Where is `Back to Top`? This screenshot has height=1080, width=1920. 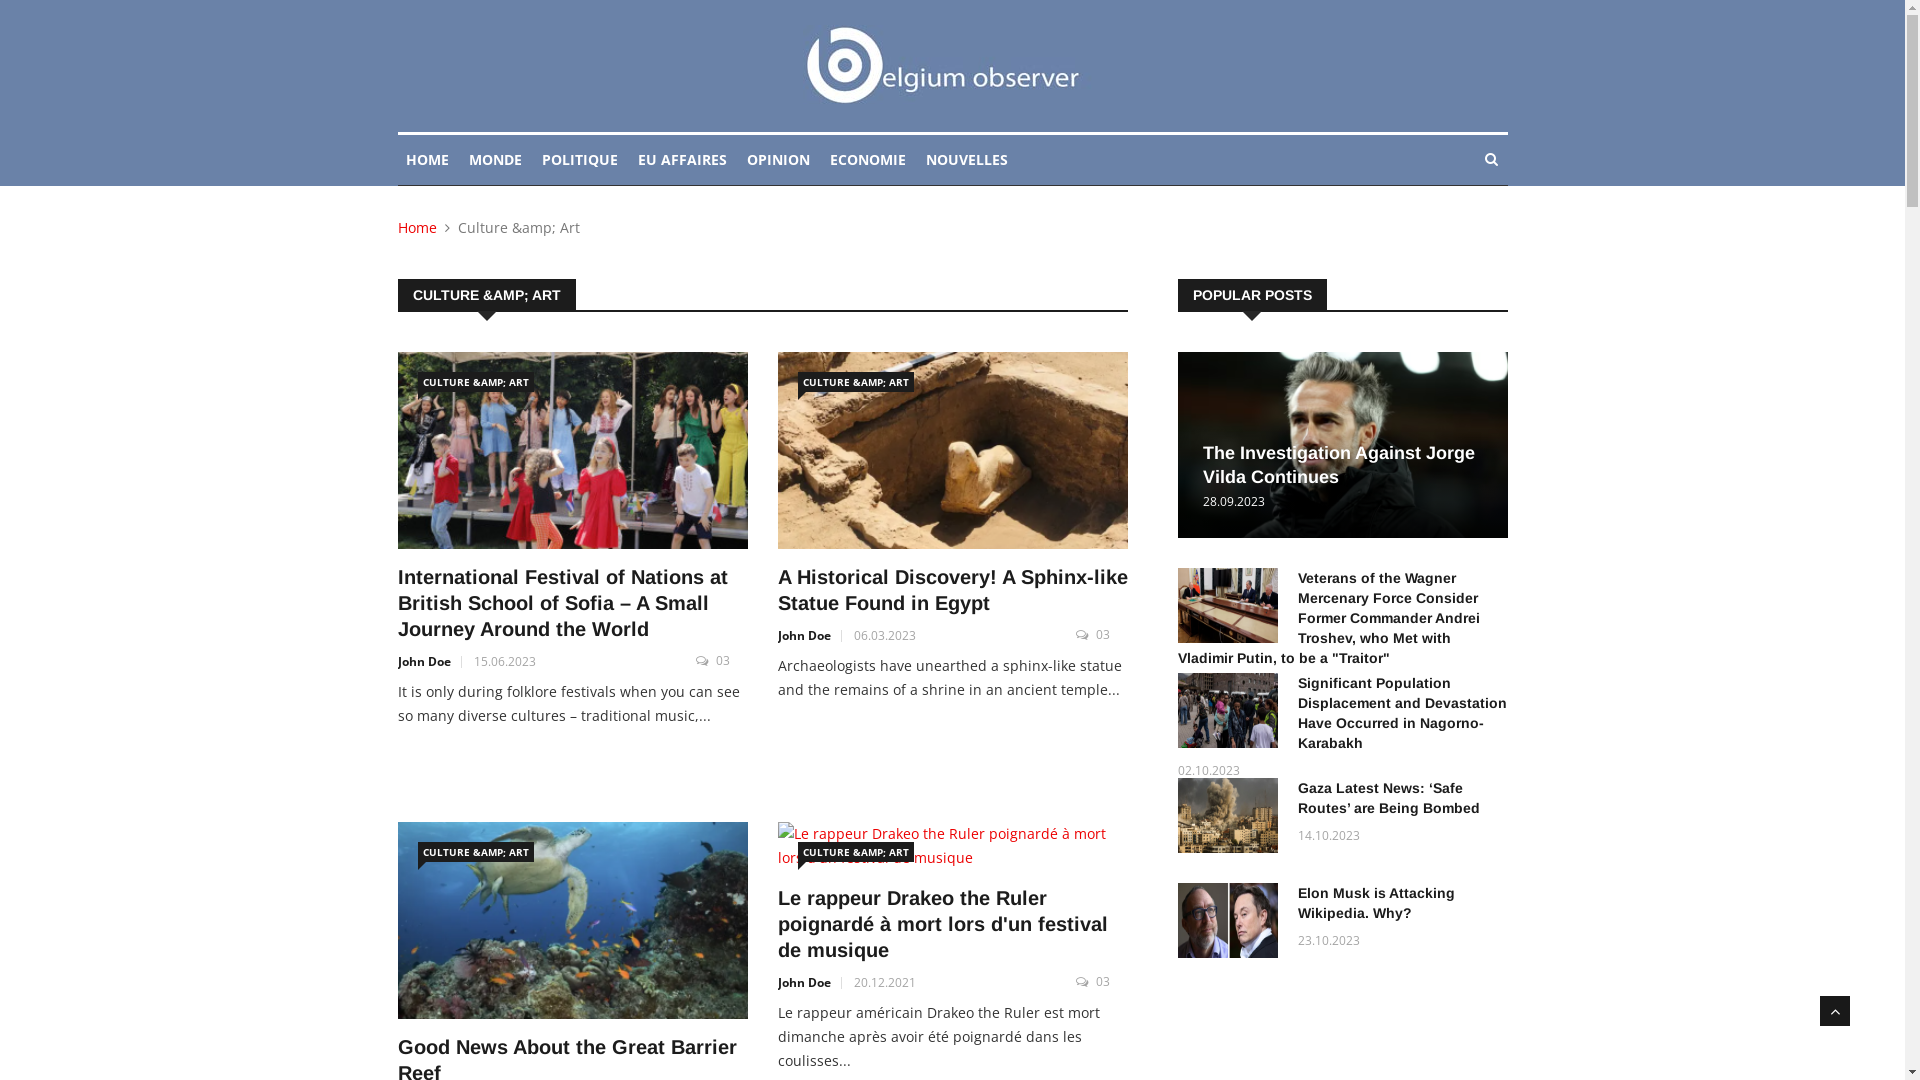
Back to Top is located at coordinates (1835, 1011).